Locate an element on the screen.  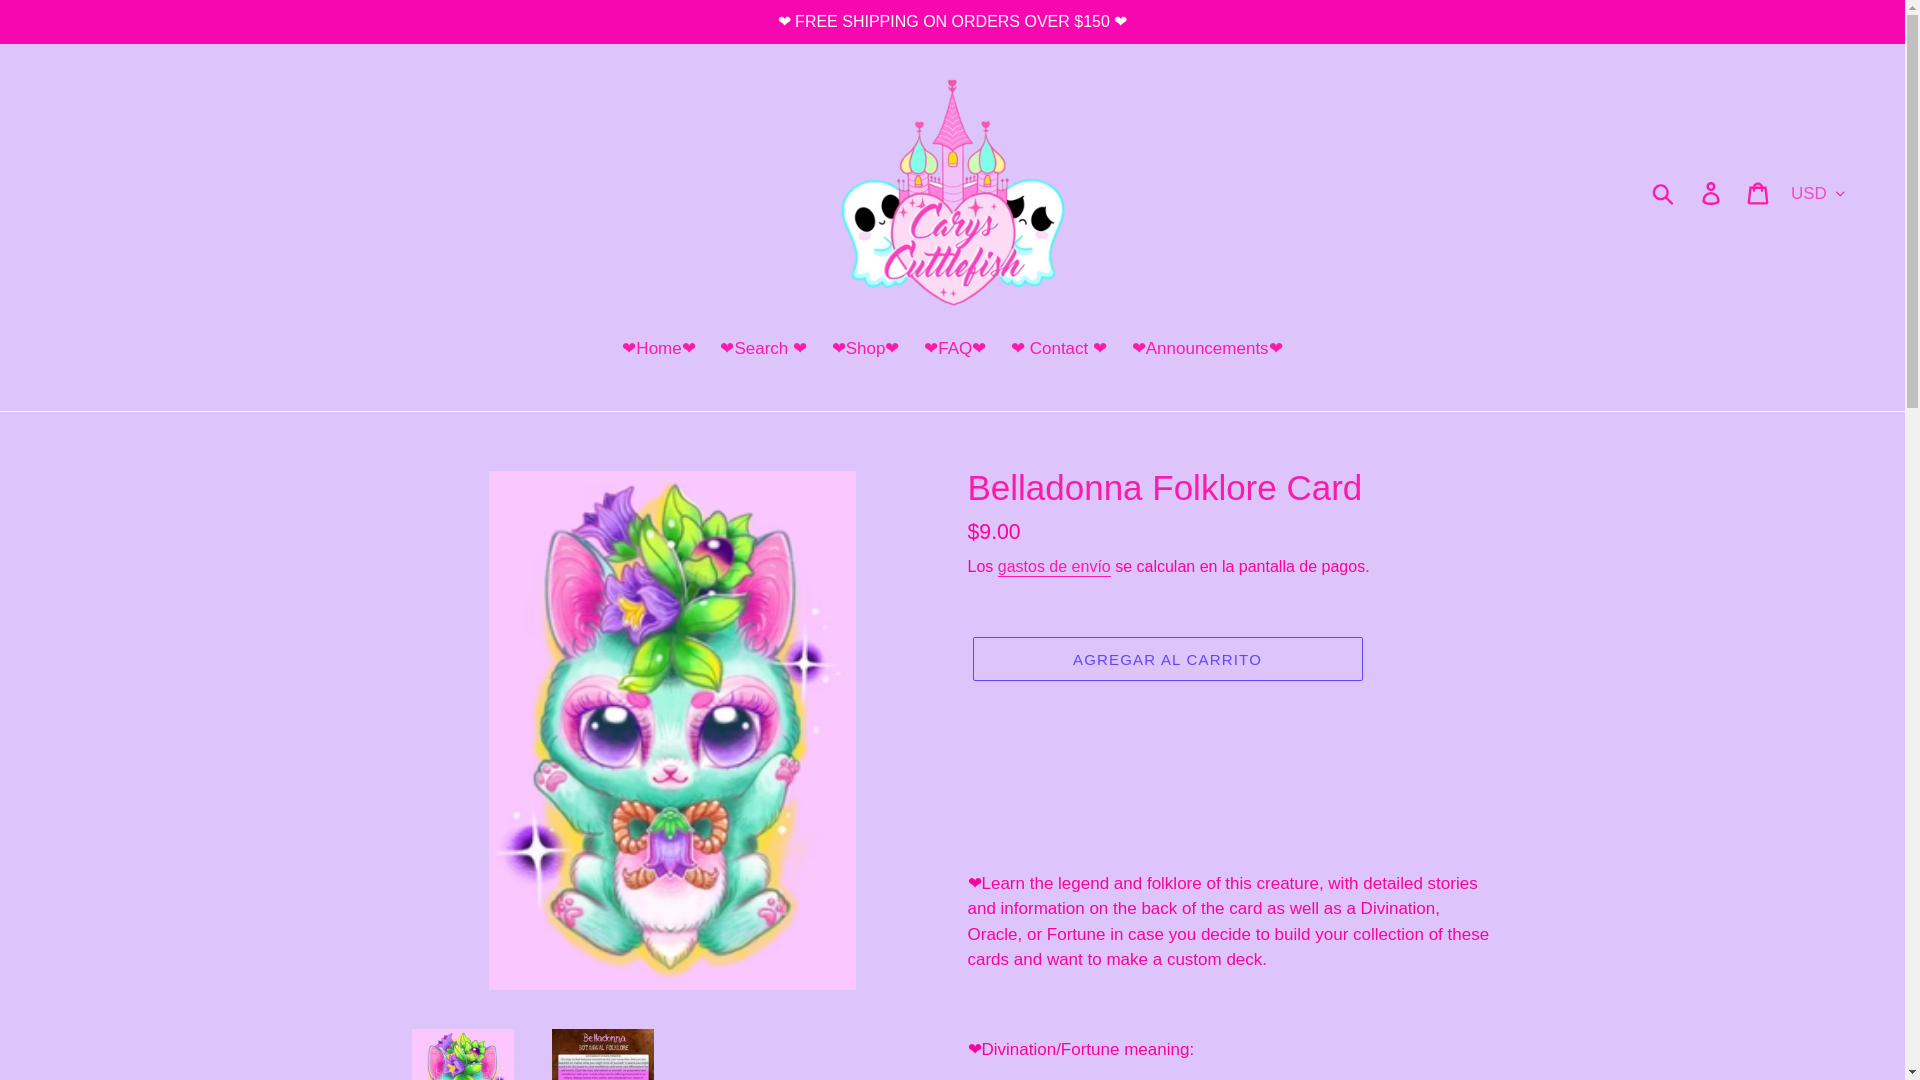
Ingresar is located at coordinates (1712, 192).